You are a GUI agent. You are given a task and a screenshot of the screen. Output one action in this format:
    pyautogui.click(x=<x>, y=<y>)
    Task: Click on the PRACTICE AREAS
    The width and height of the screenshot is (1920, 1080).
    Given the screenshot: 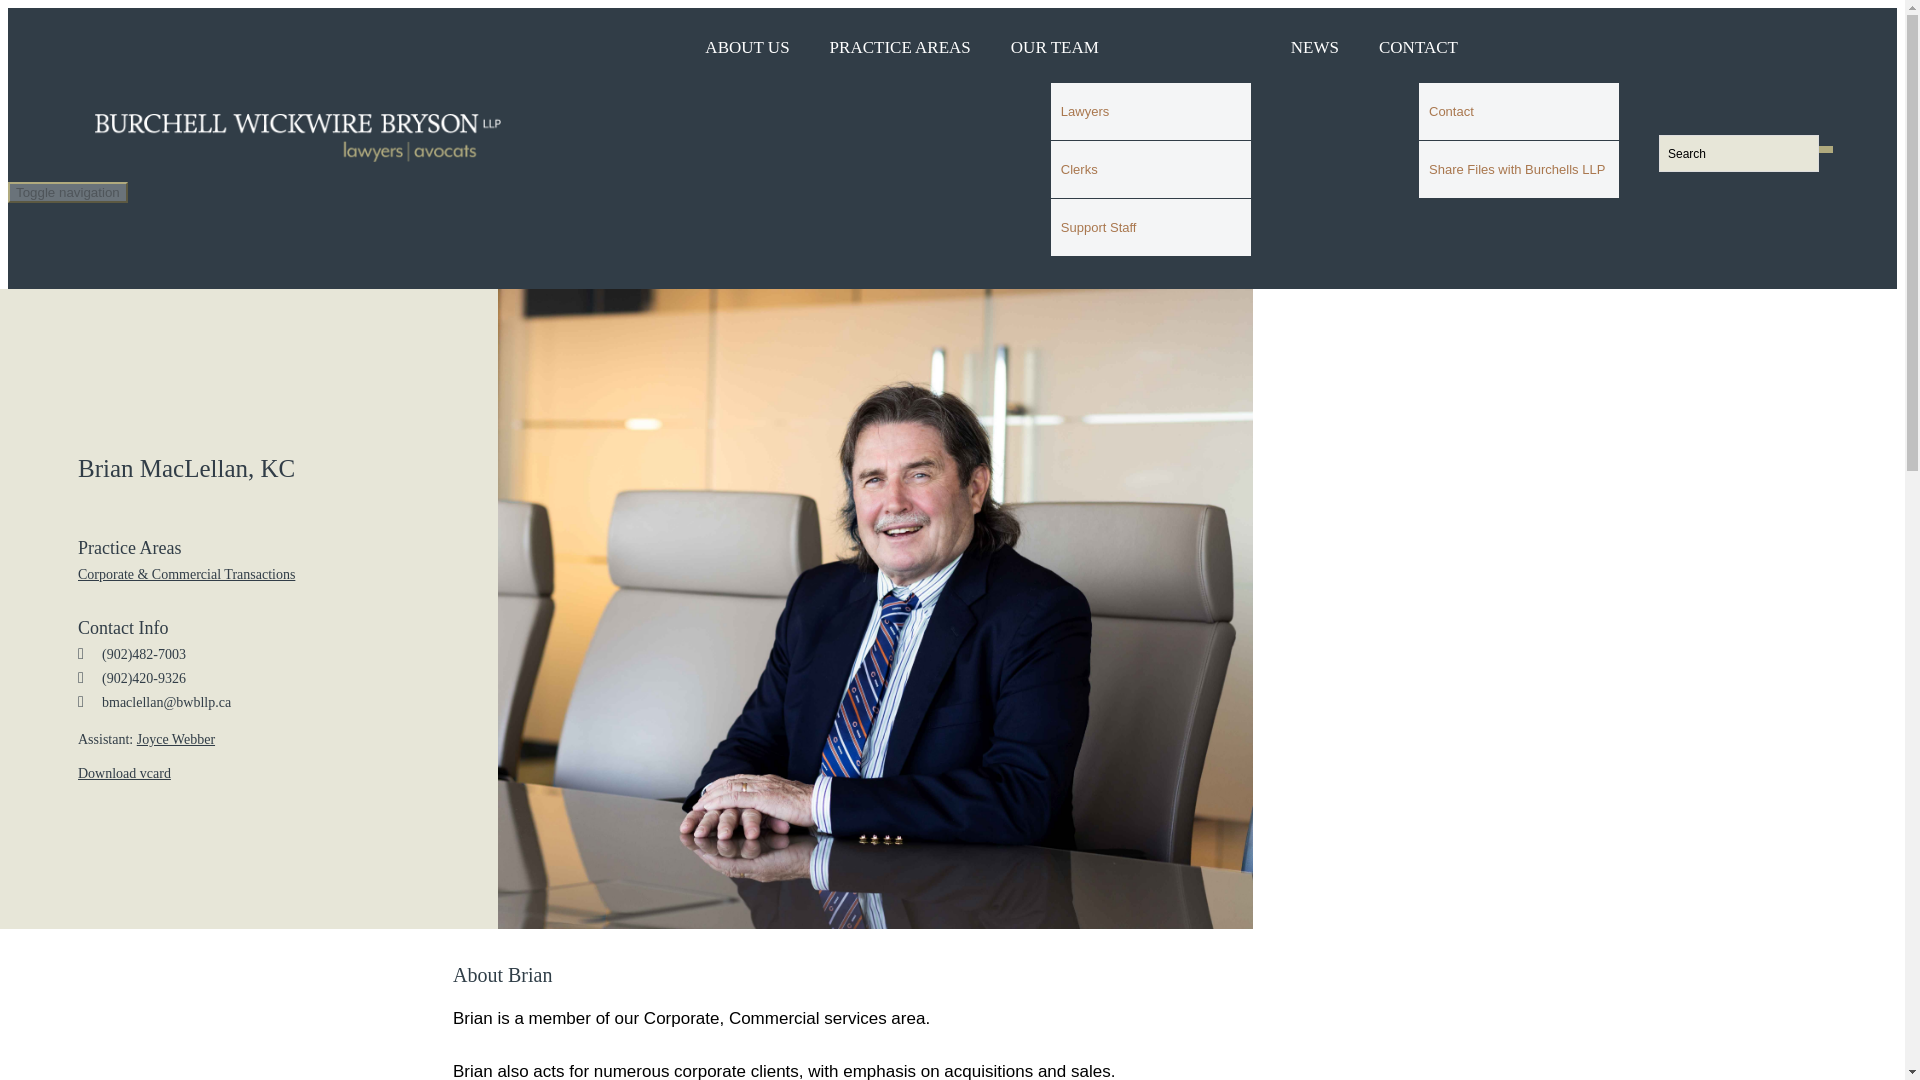 What is the action you would take?
    pyautogui.click(x=900, y=38)
    